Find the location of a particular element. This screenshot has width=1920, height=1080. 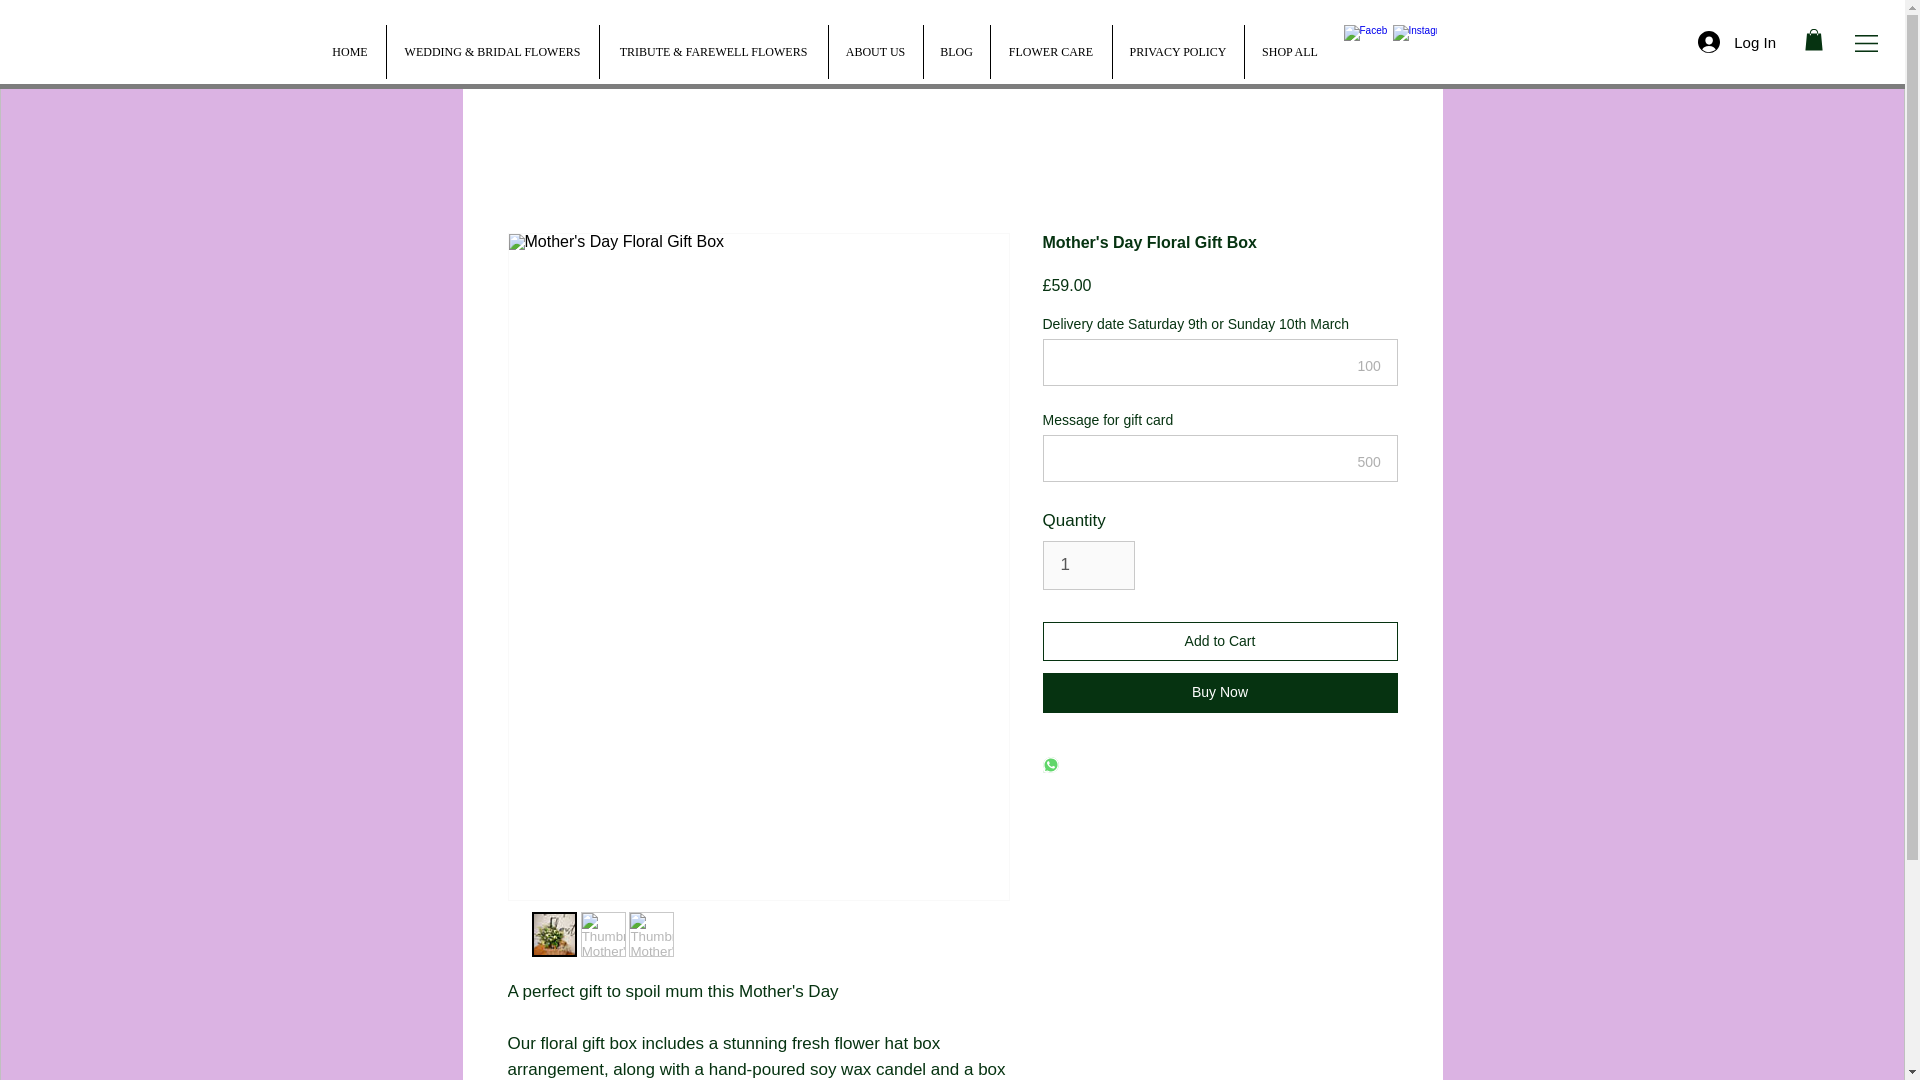

FLOWER CARE is located at coordinates (1050, 51).